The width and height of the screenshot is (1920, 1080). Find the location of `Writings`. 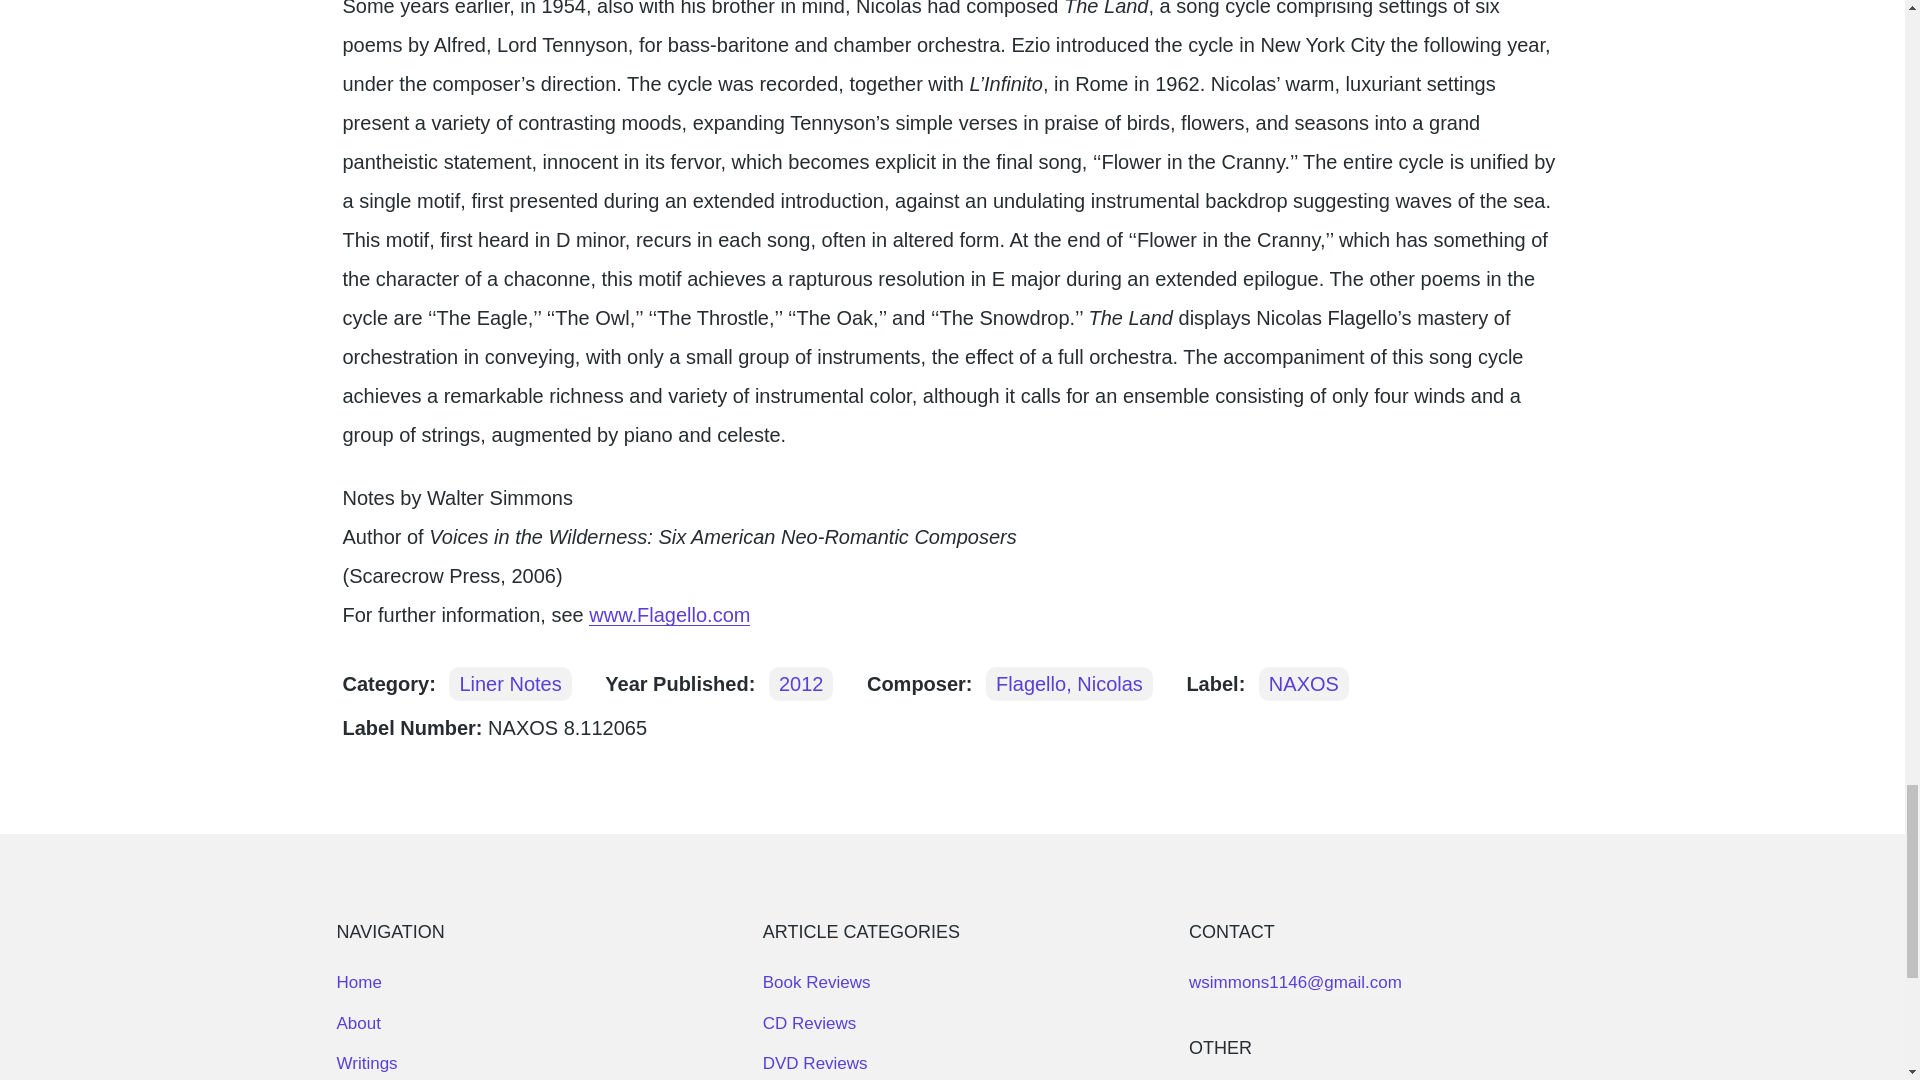

Writings is located at coordinates (366, 1064).